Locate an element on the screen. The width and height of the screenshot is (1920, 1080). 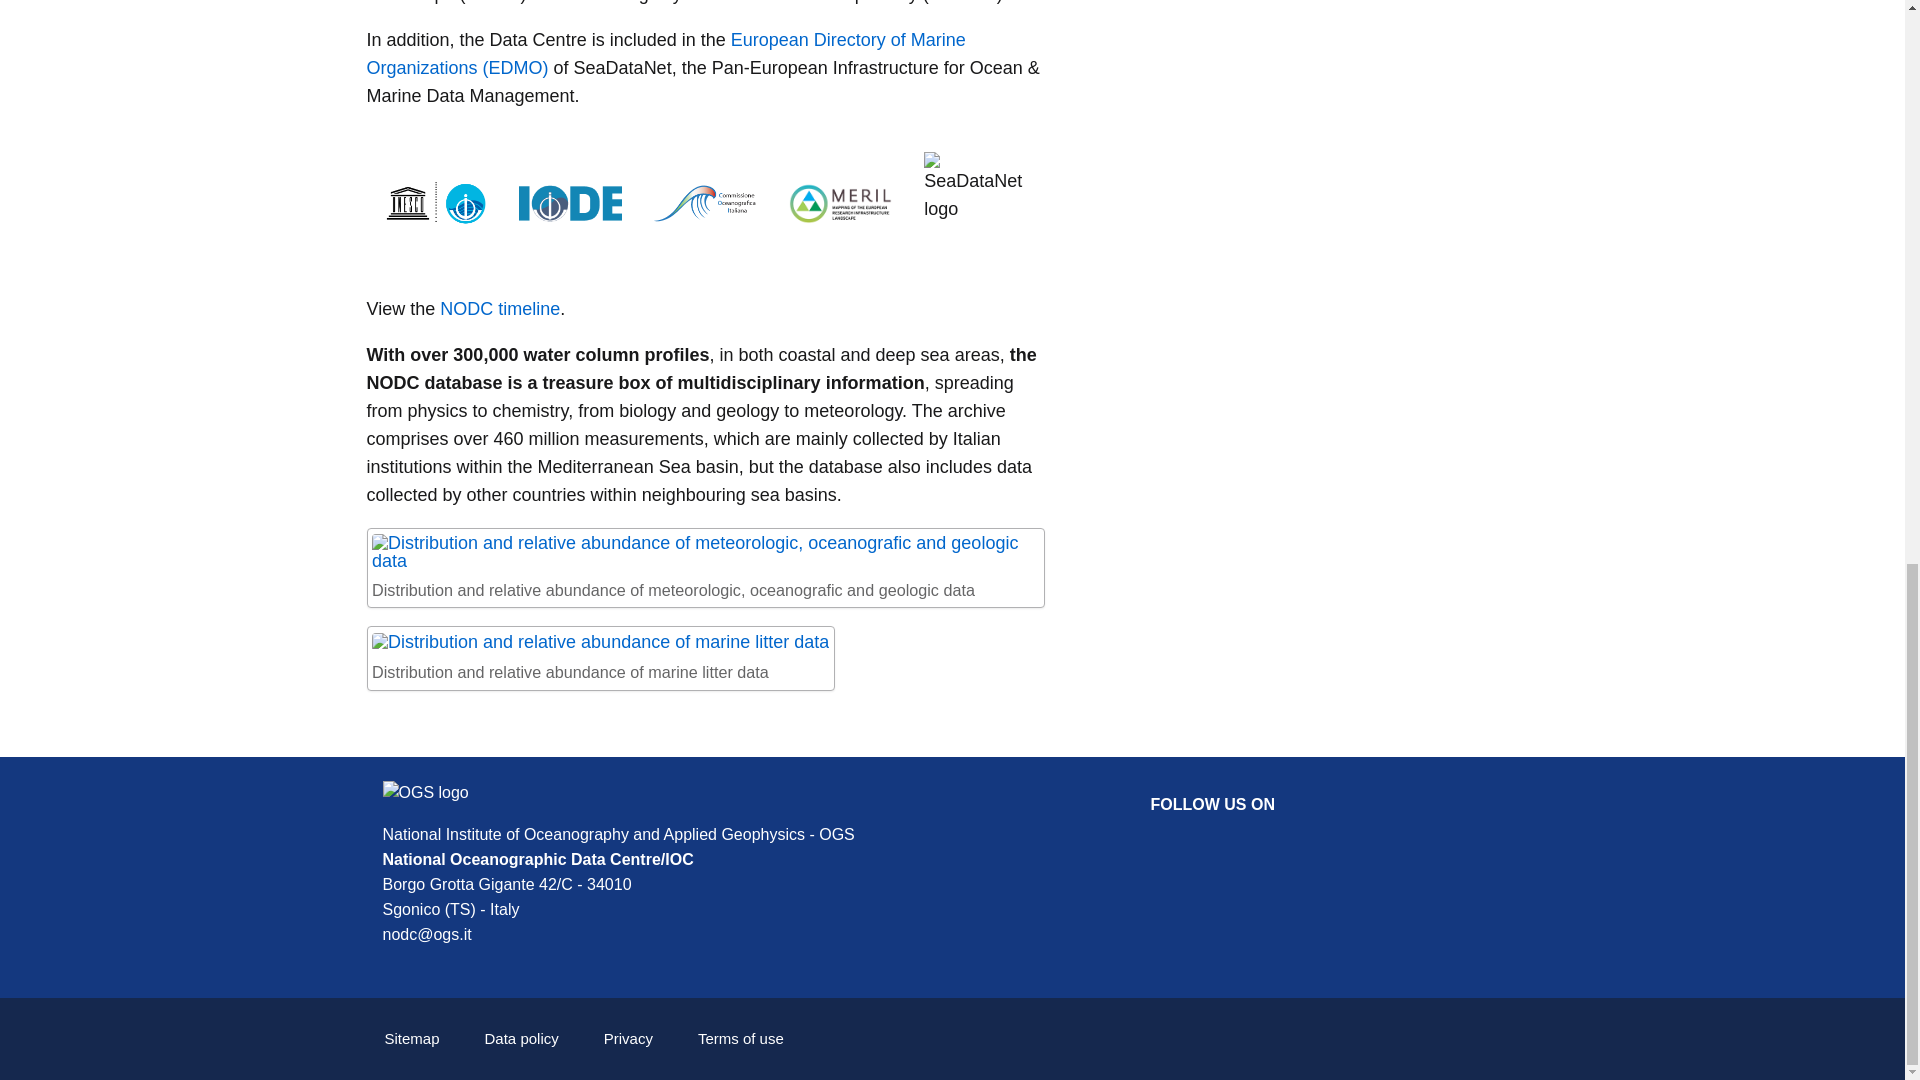
Terms of use is located at coordinates (740, 1038).